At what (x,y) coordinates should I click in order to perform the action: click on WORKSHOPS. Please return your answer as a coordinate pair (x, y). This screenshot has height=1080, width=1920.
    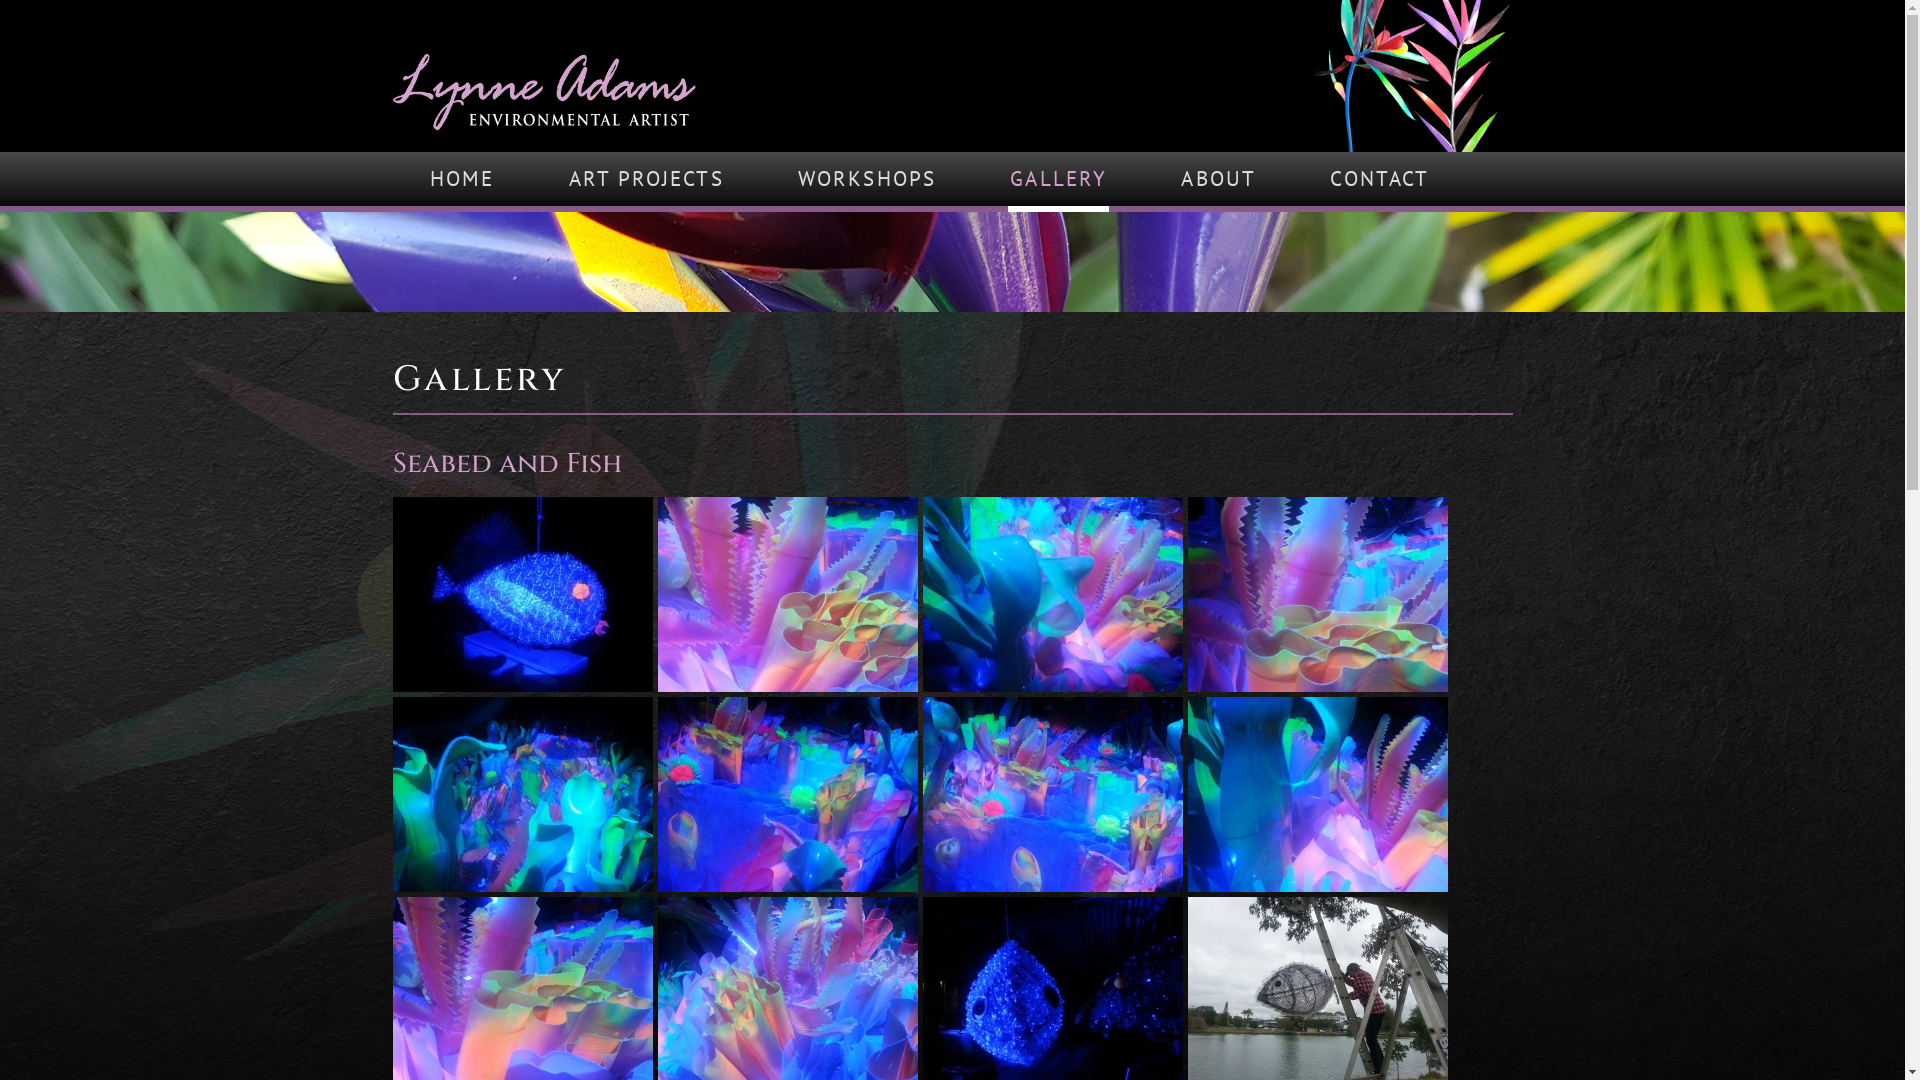
    Looking at the image, I should click on (867, 182).